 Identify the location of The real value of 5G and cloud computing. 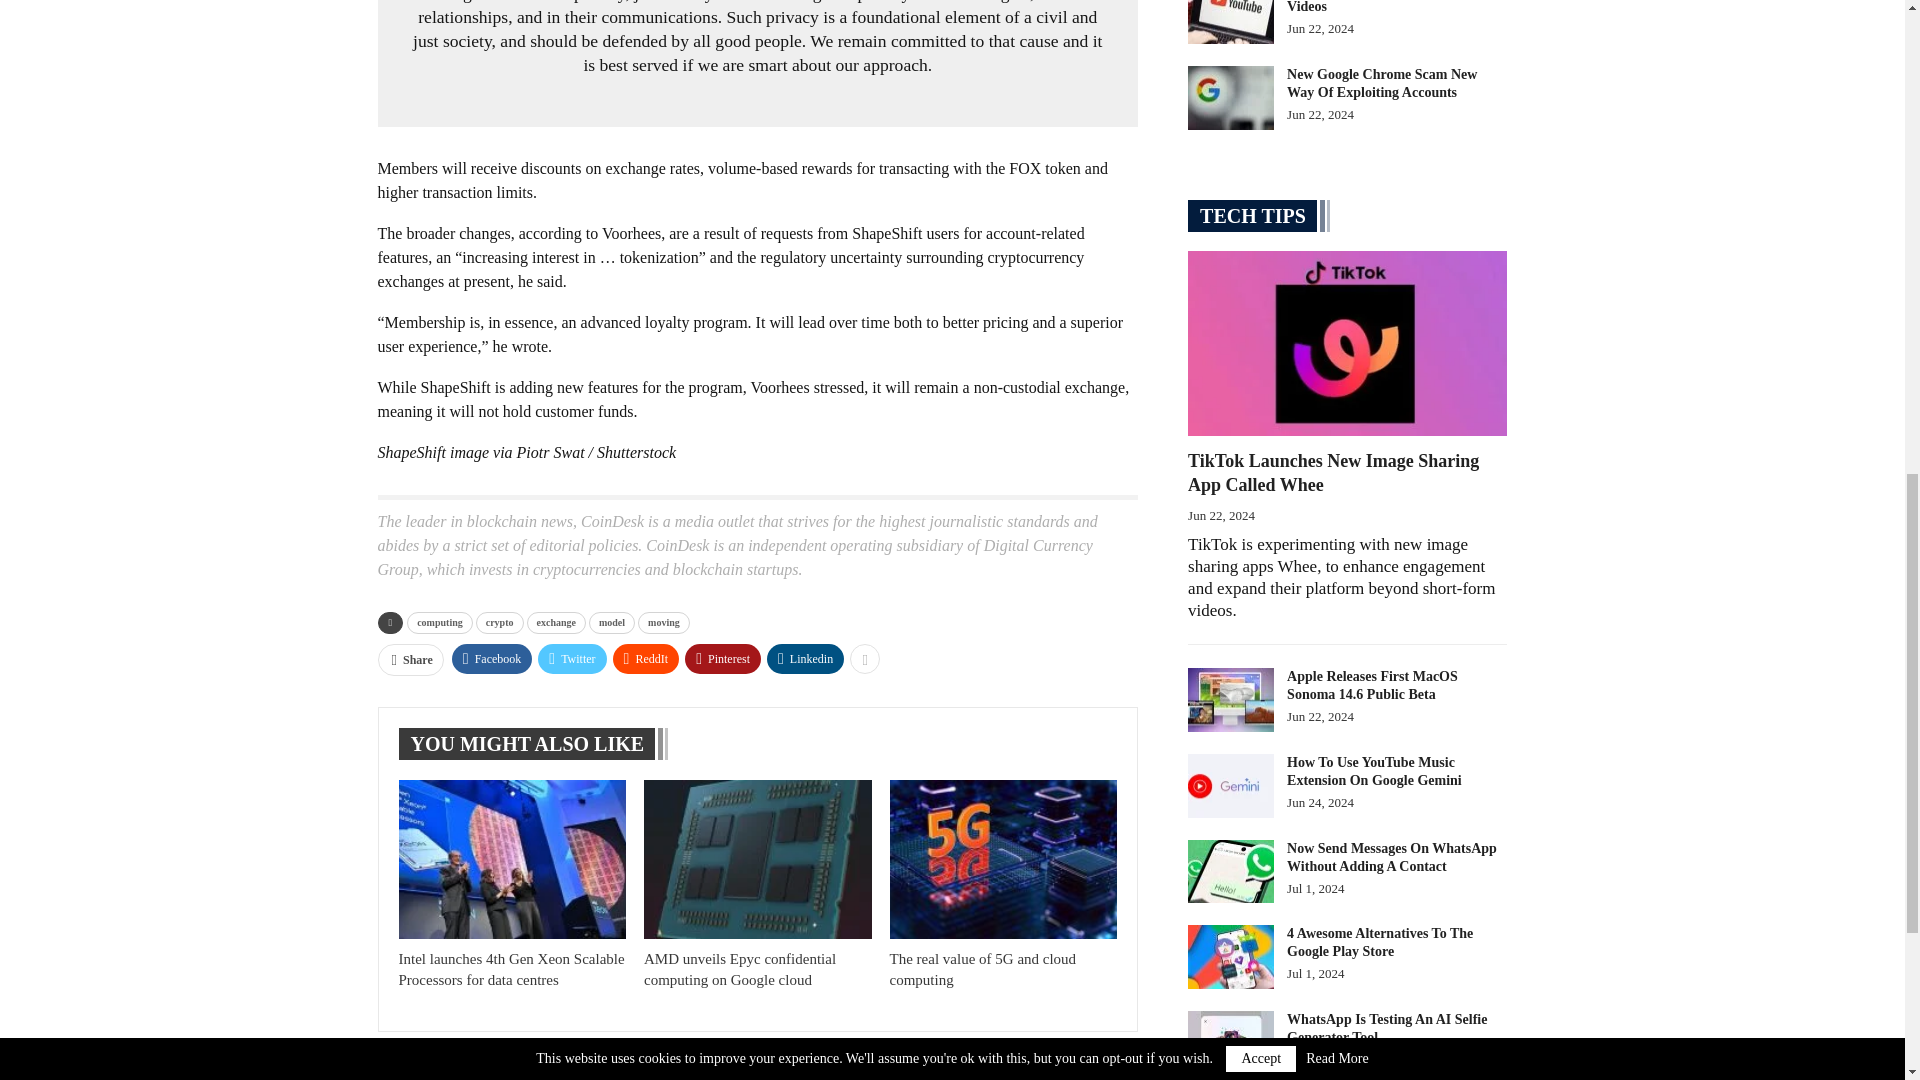
(984, 970).